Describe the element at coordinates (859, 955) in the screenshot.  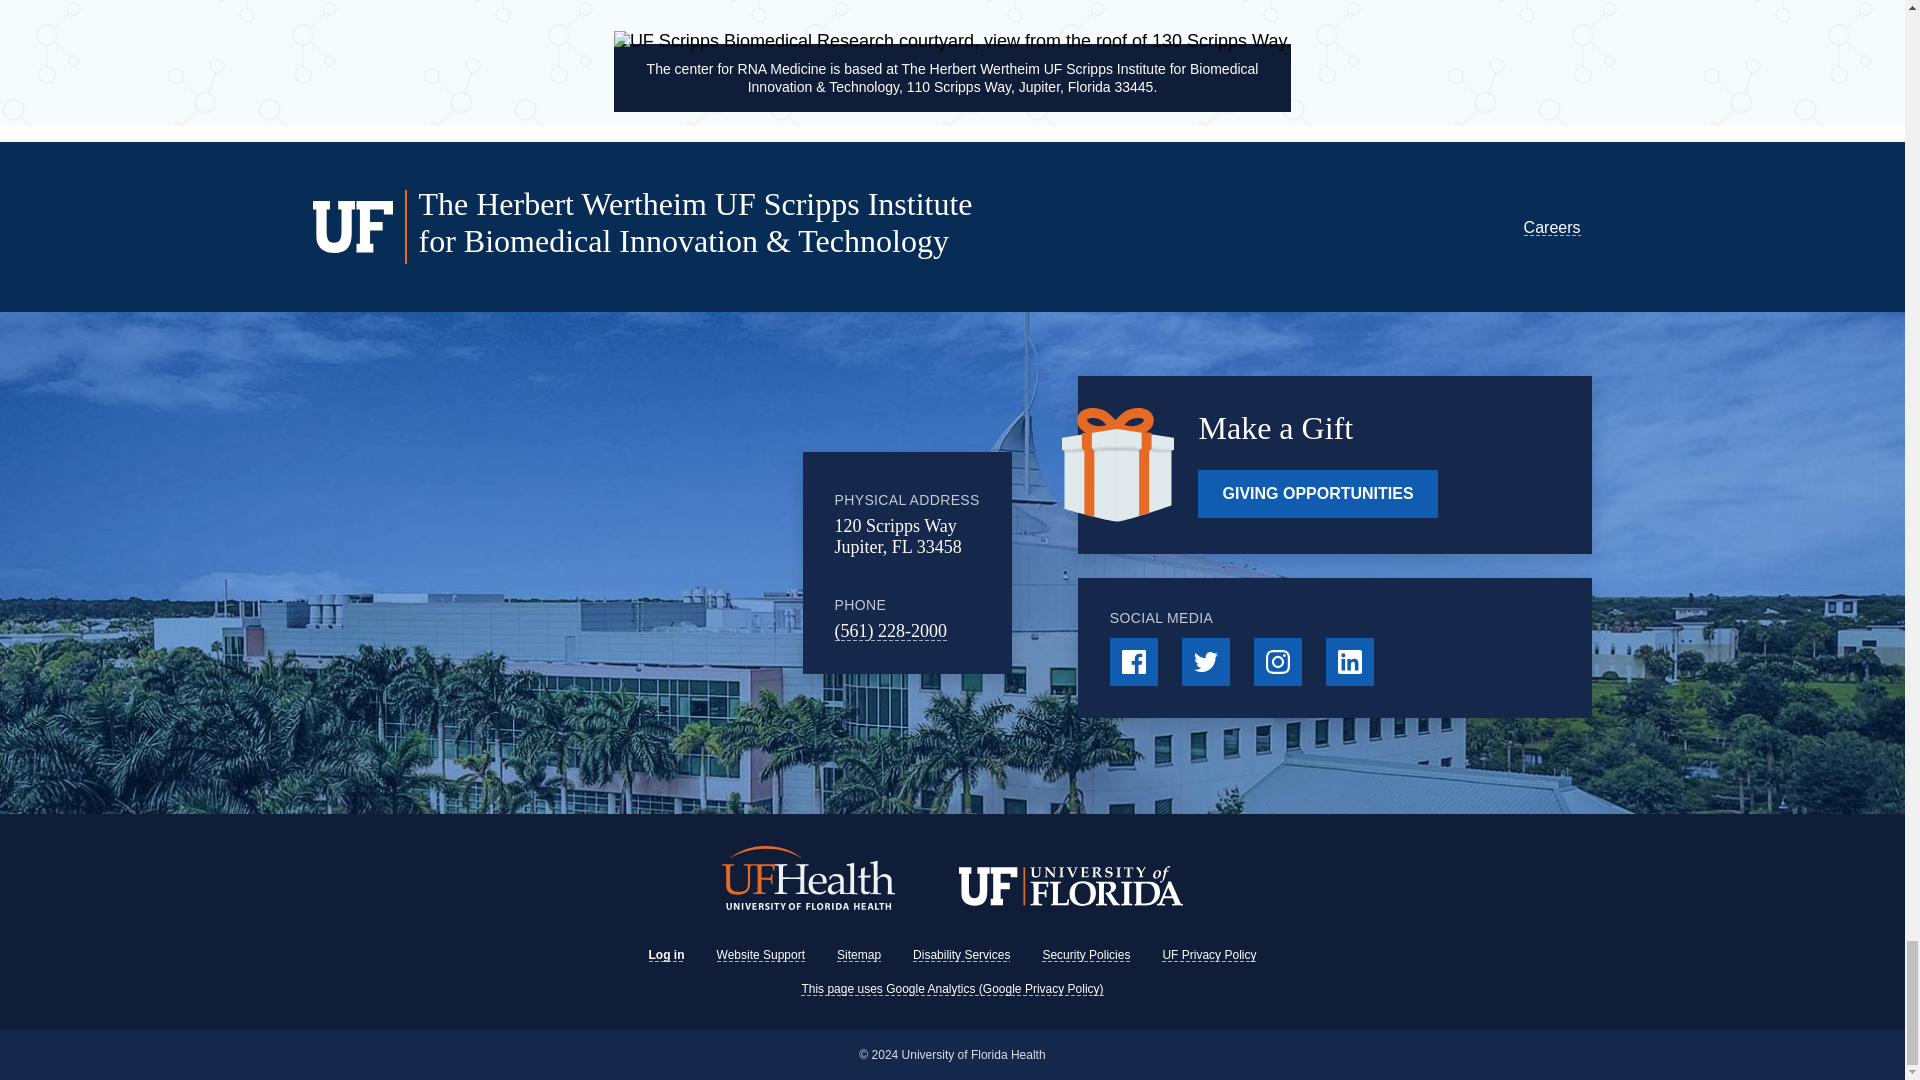
I see `Sitemap` at that location.